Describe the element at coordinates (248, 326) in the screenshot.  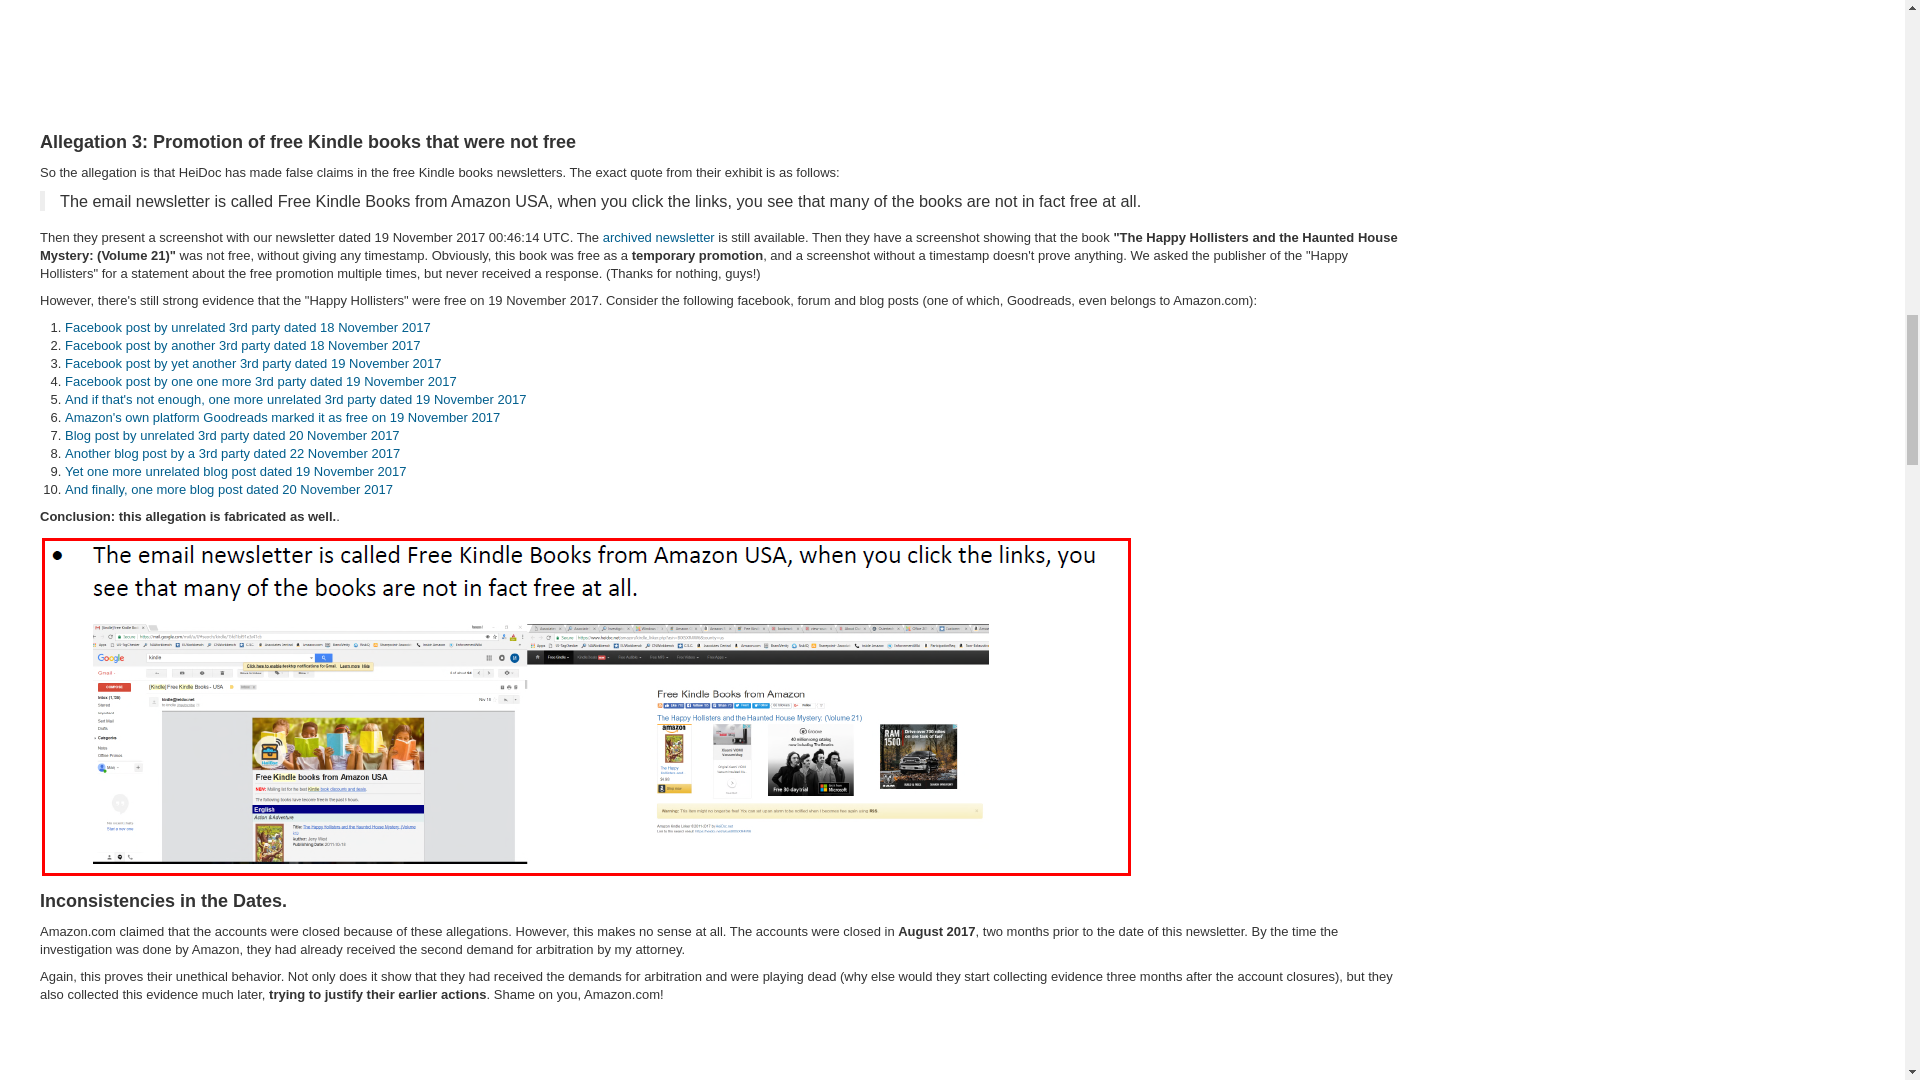
I see `Facebook post by unrelated 3rd party dated 18 November 2017` at that location.